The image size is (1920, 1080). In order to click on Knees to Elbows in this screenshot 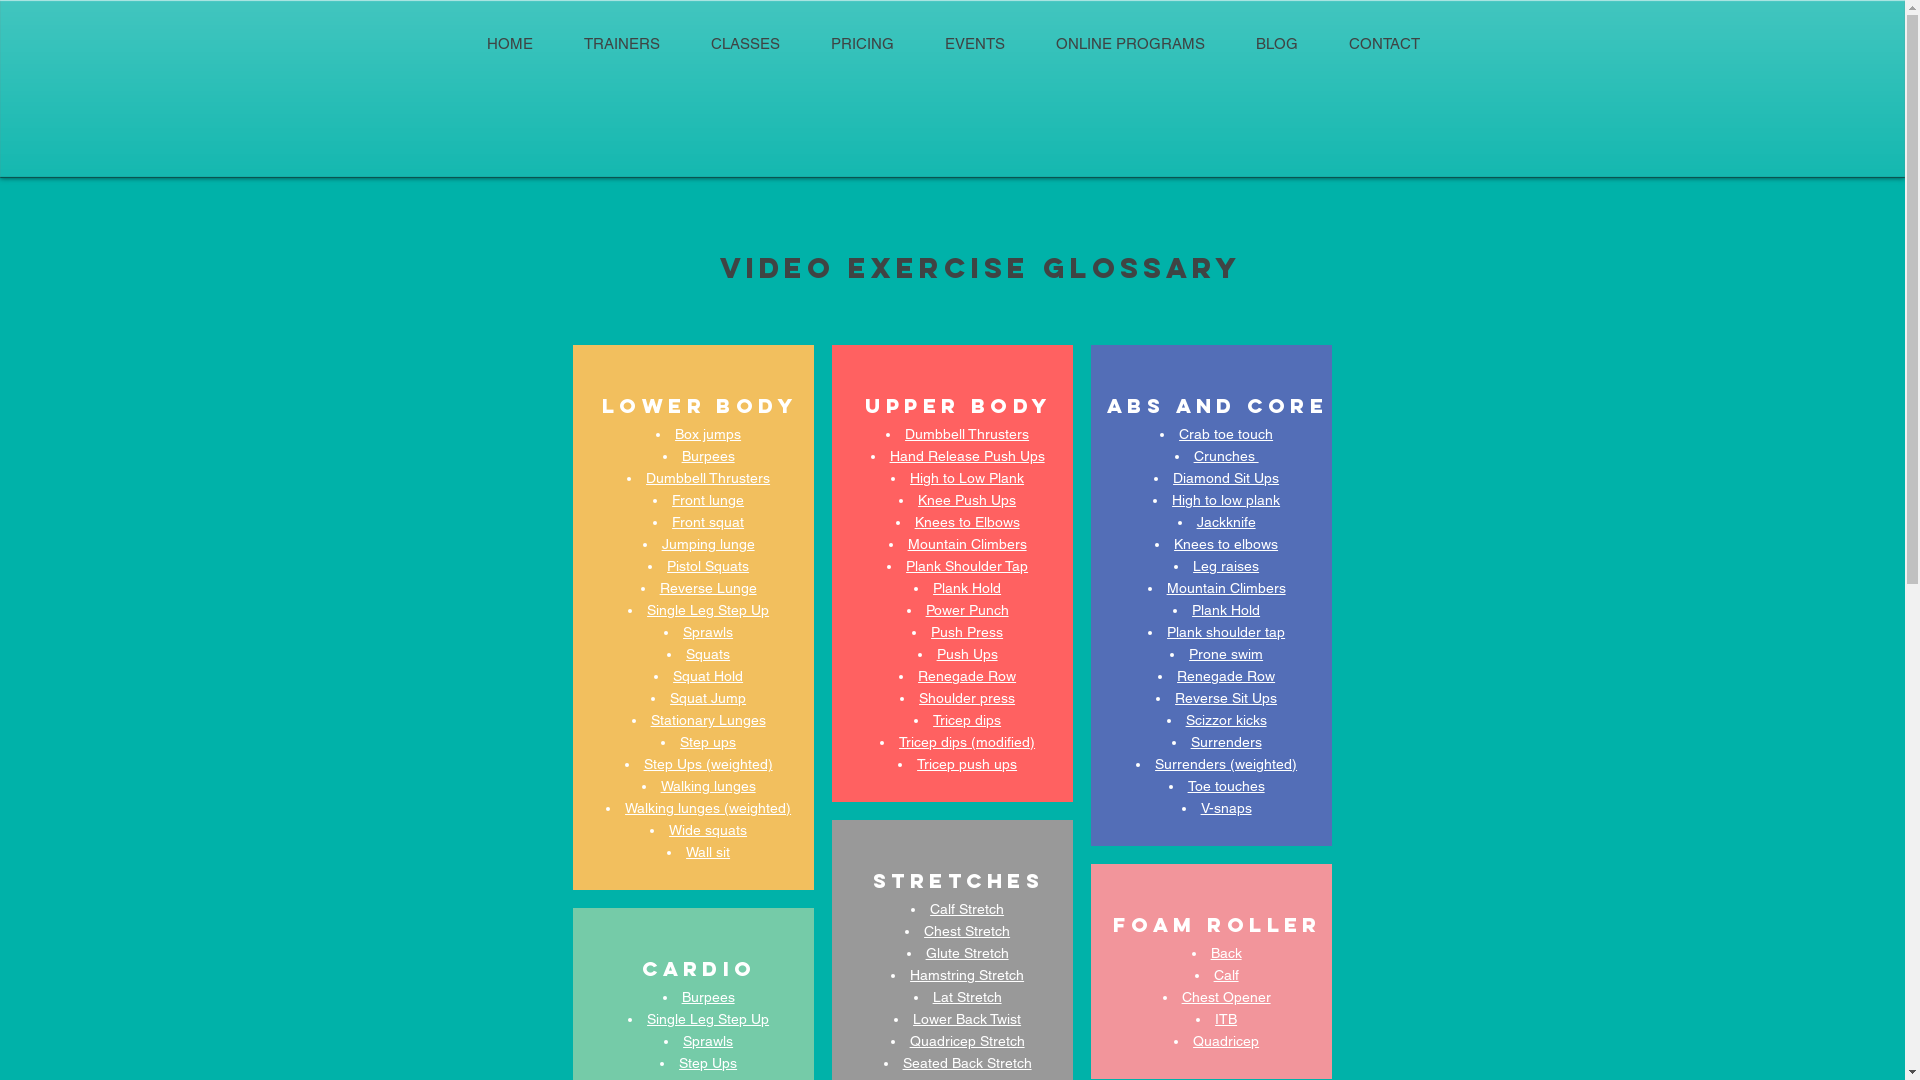, I will do `click(968, 521)`.